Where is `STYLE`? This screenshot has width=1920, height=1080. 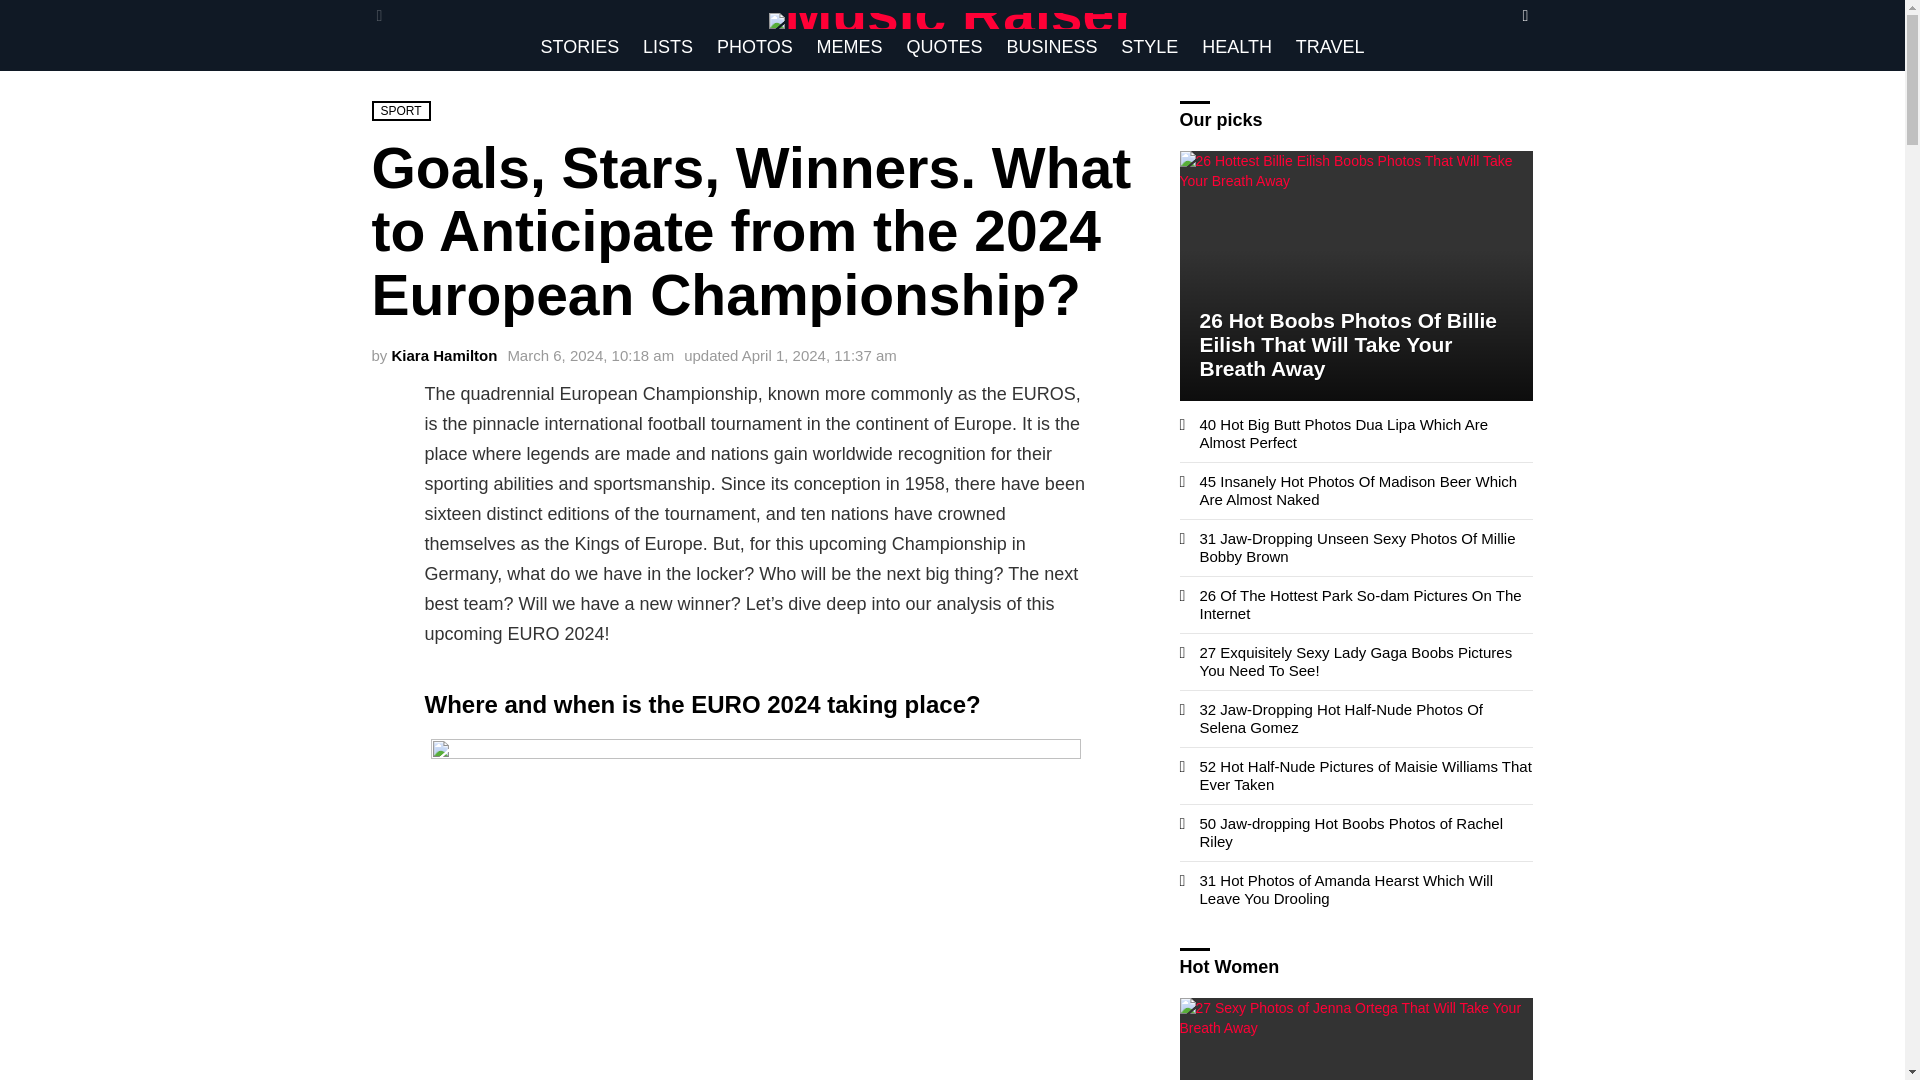 STYLE is located at coordinates (1150, 46).